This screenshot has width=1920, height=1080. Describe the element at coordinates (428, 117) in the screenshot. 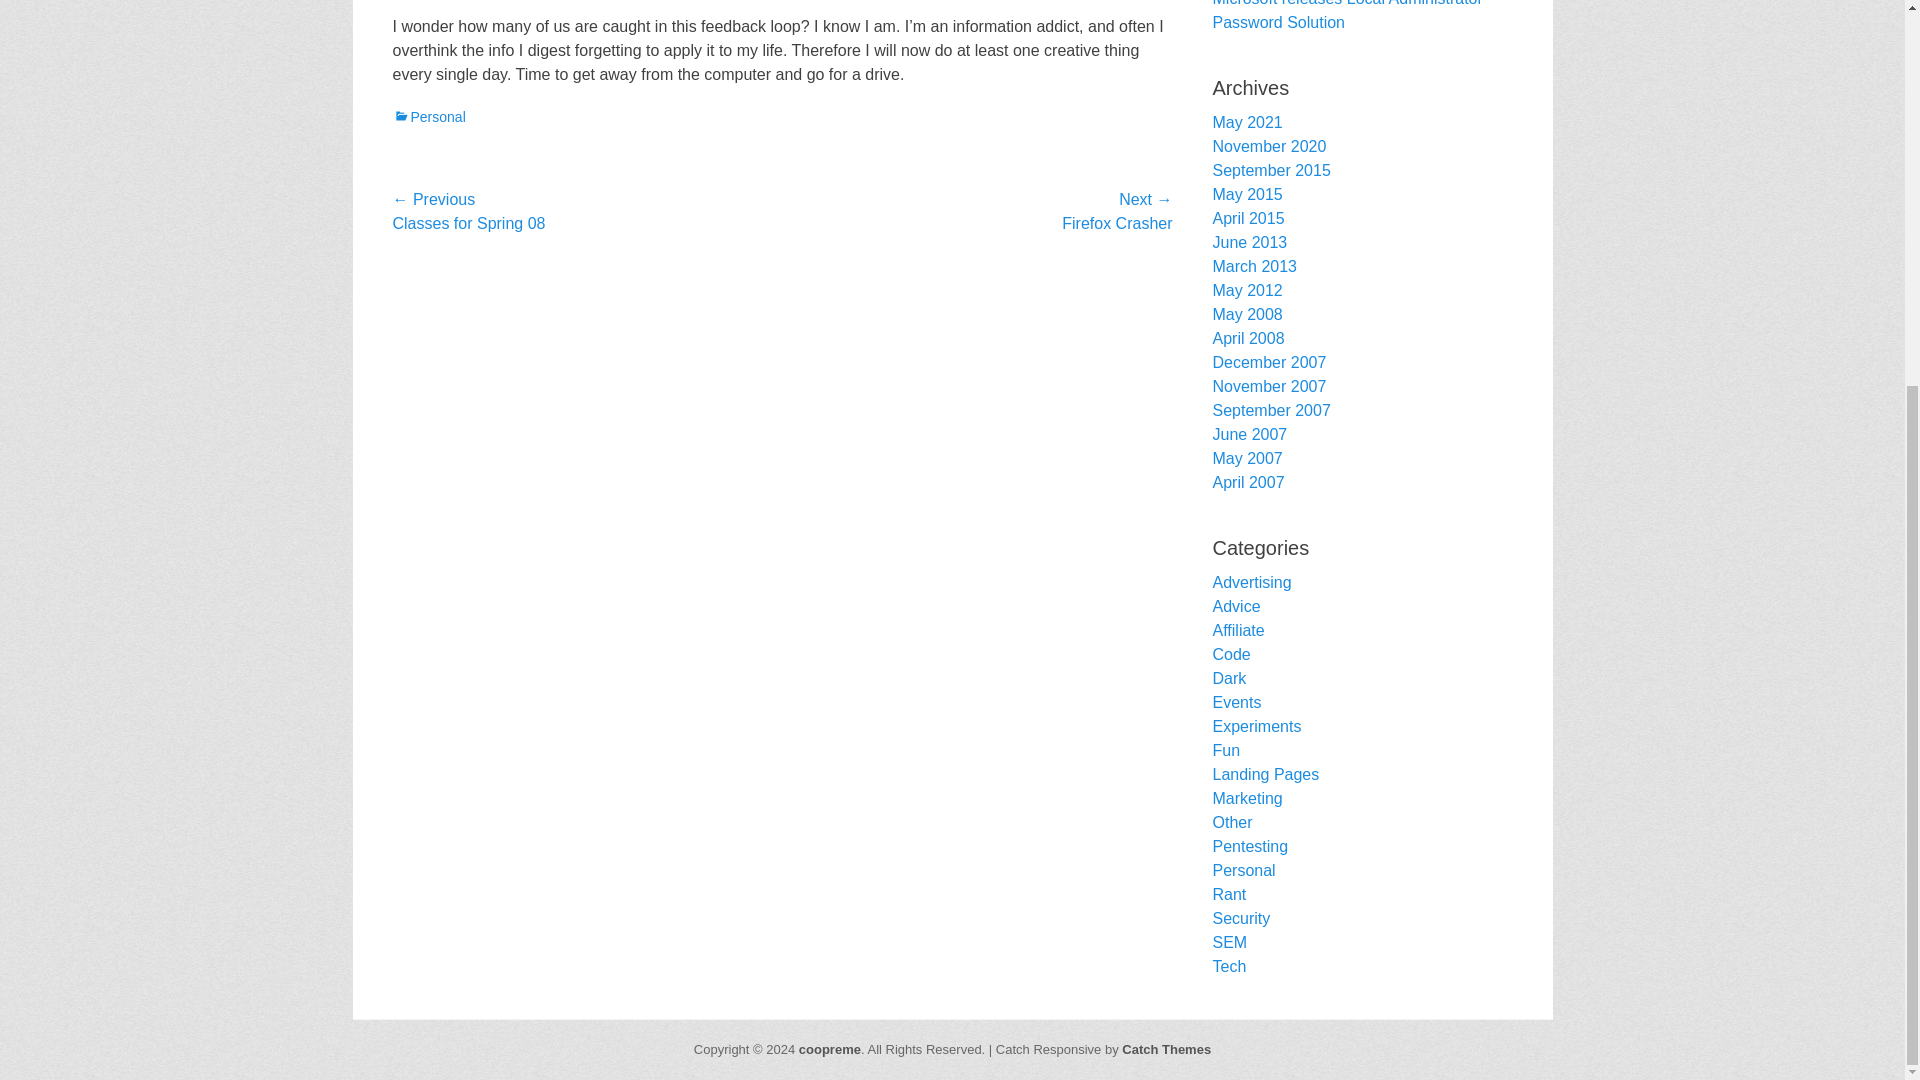

I see `Personal` at that location.